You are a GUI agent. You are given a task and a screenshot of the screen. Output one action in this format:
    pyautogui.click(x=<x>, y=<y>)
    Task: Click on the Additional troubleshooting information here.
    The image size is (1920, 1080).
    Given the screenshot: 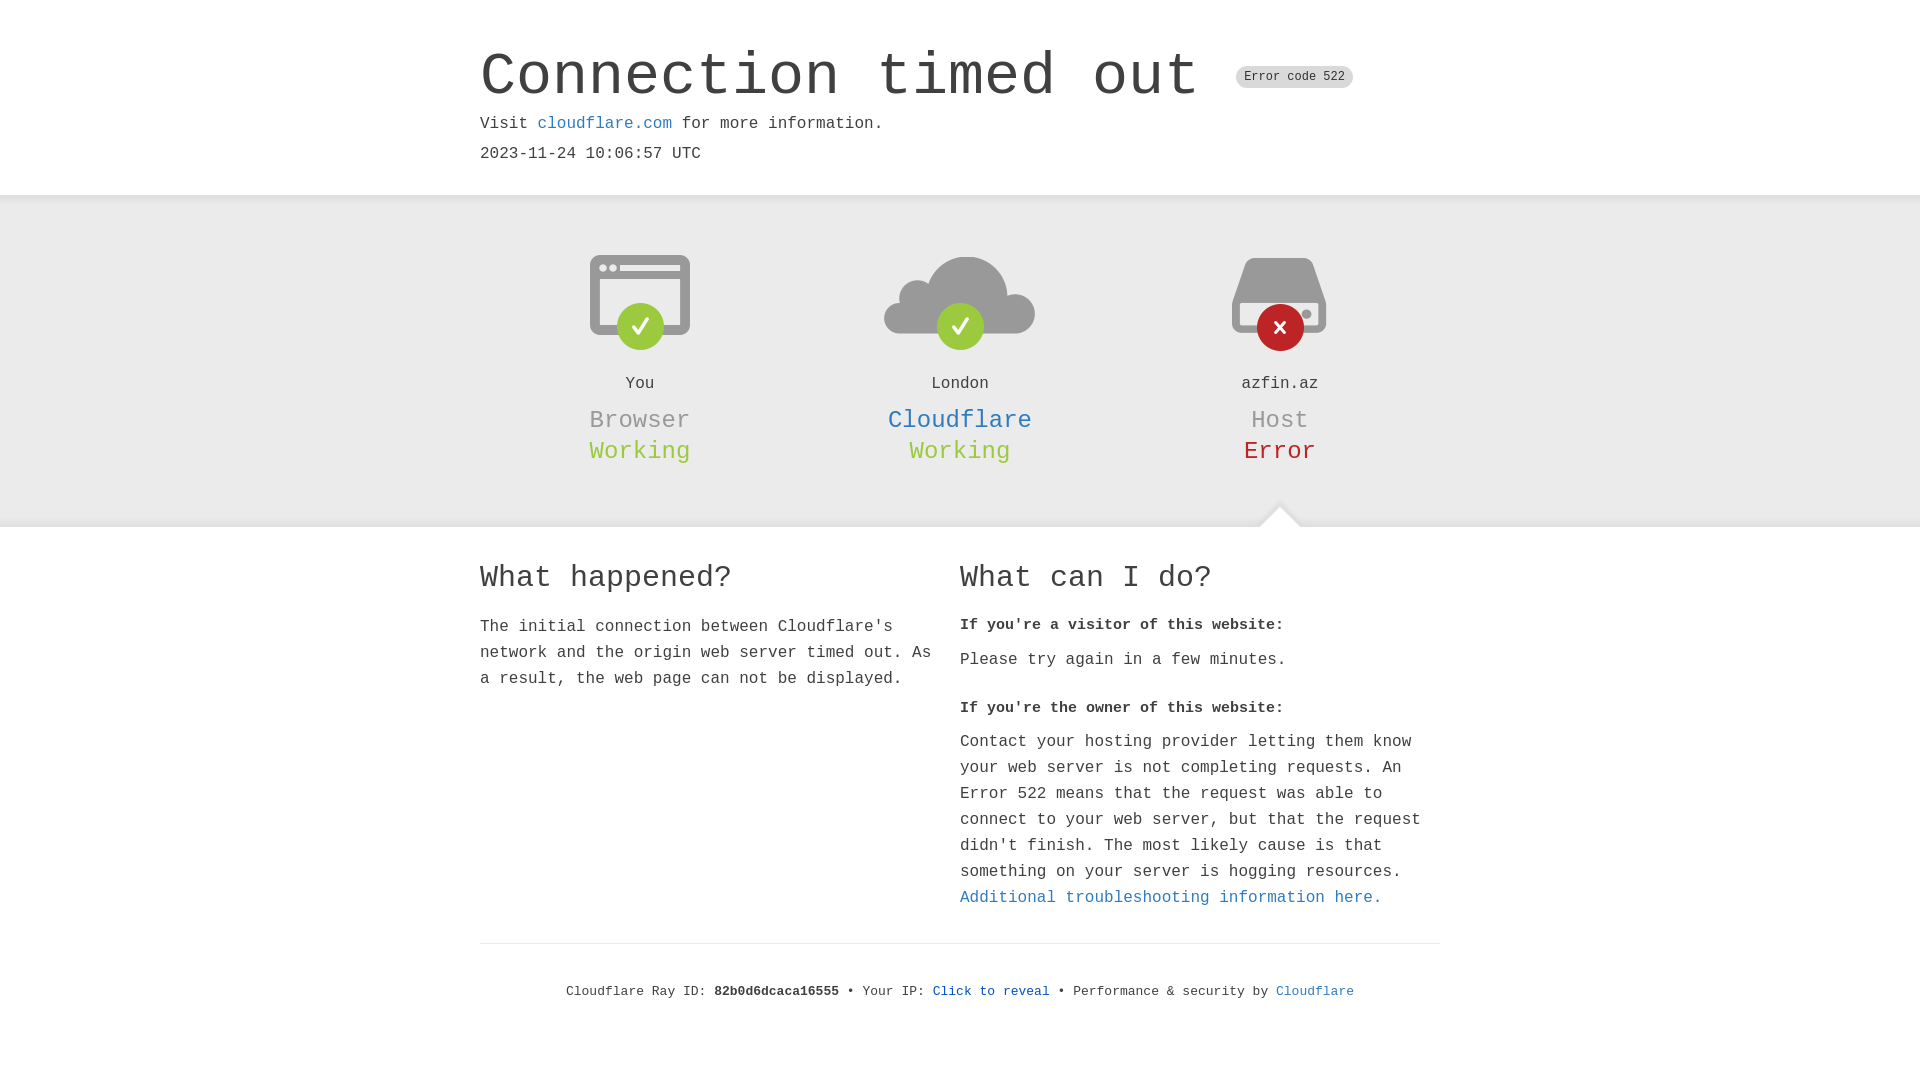 What is the action you would take?
    pyautogui.click(x=1171, y=898)
    